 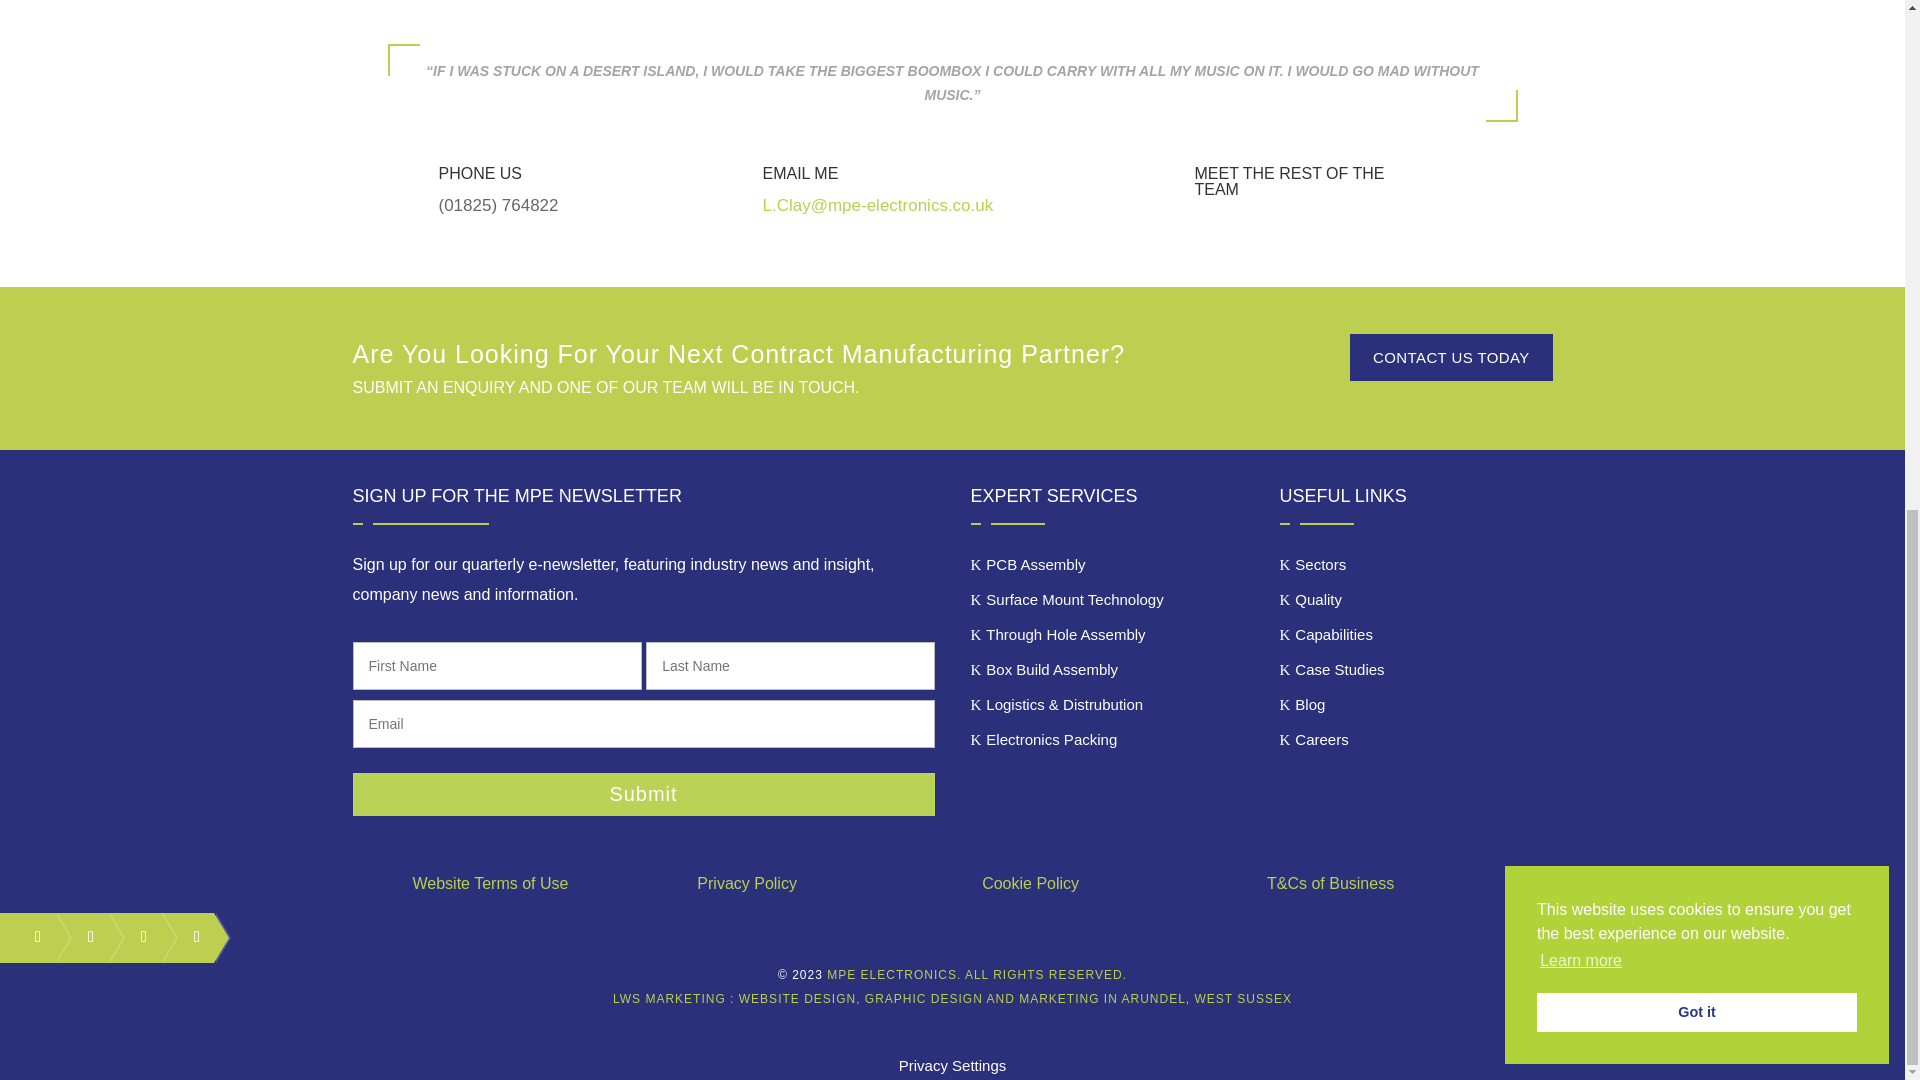 What do you see at coordinates (188, 936) in the screenshot?
I see `Follow on Youtube` at bounding box center [188, 936].